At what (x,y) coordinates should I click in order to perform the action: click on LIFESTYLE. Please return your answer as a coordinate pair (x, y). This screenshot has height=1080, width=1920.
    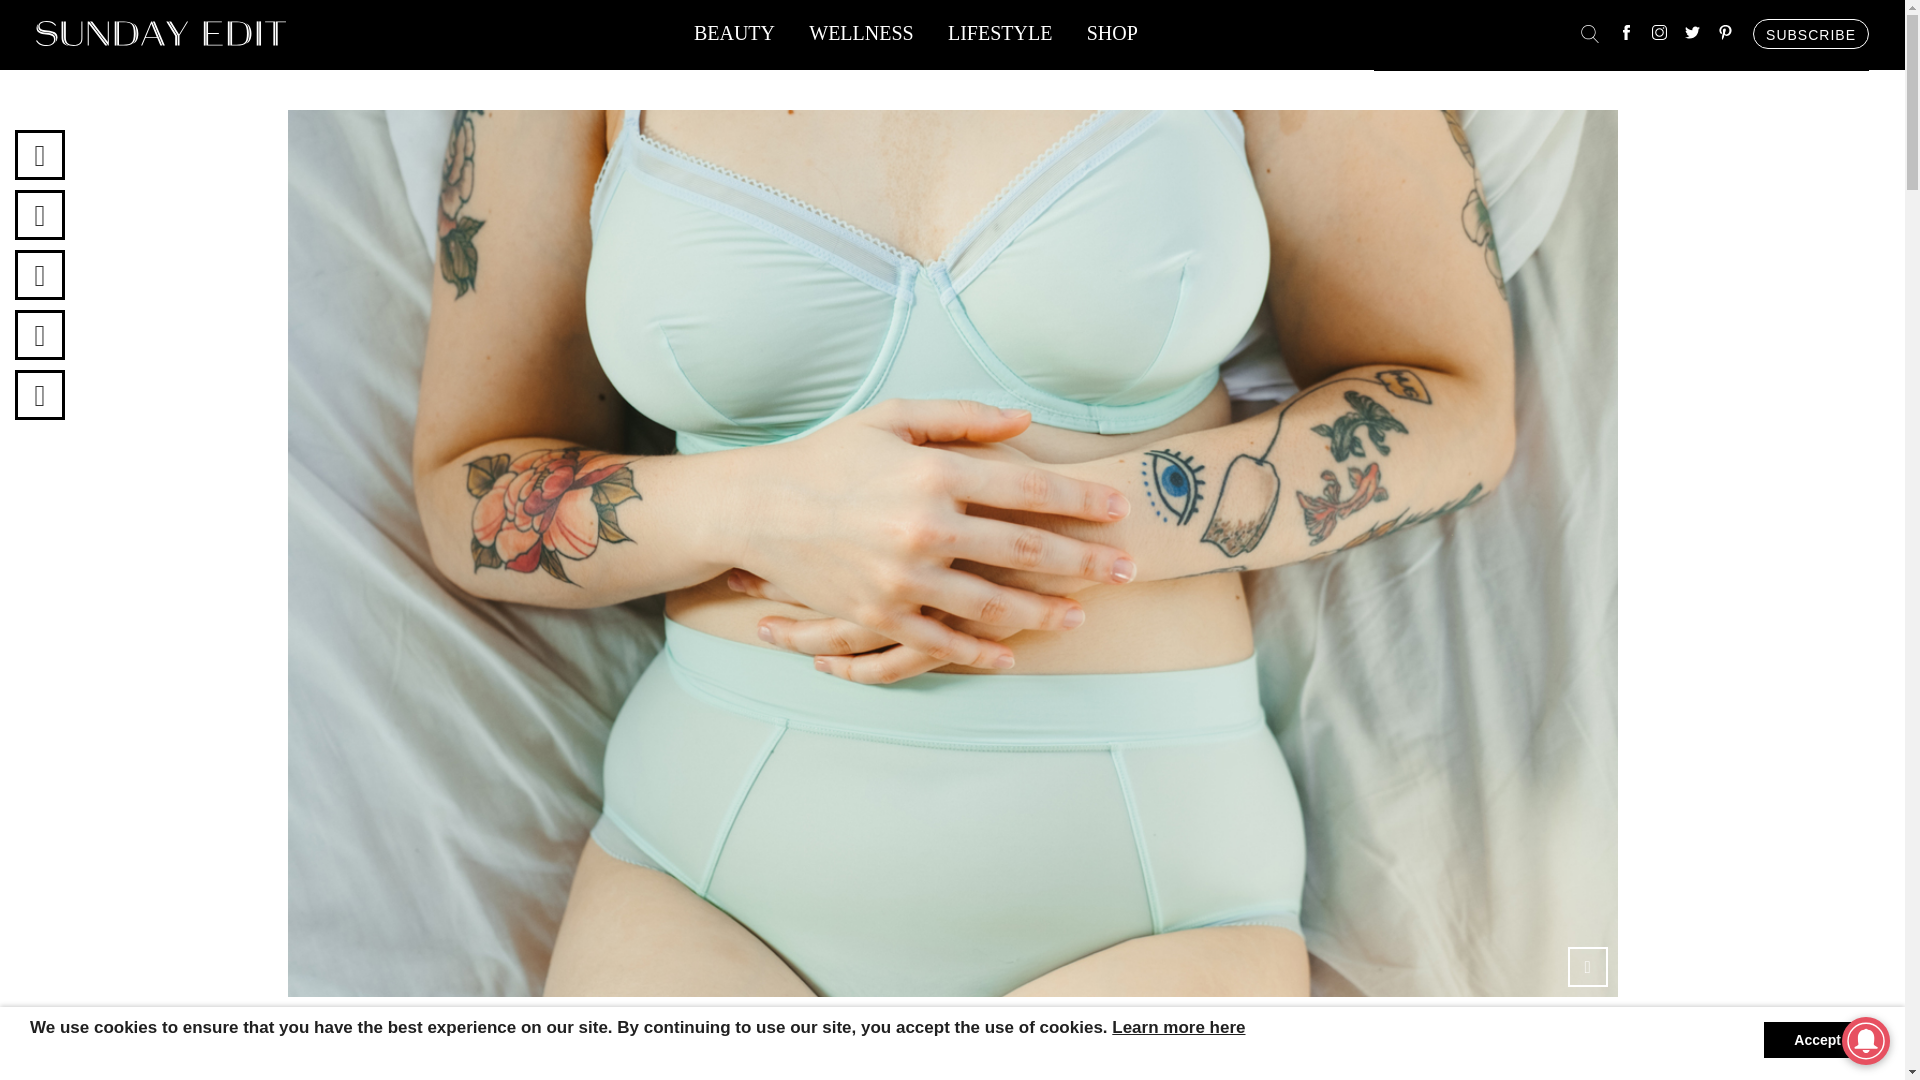
    Looking at the image, I should click on (1000, 38).